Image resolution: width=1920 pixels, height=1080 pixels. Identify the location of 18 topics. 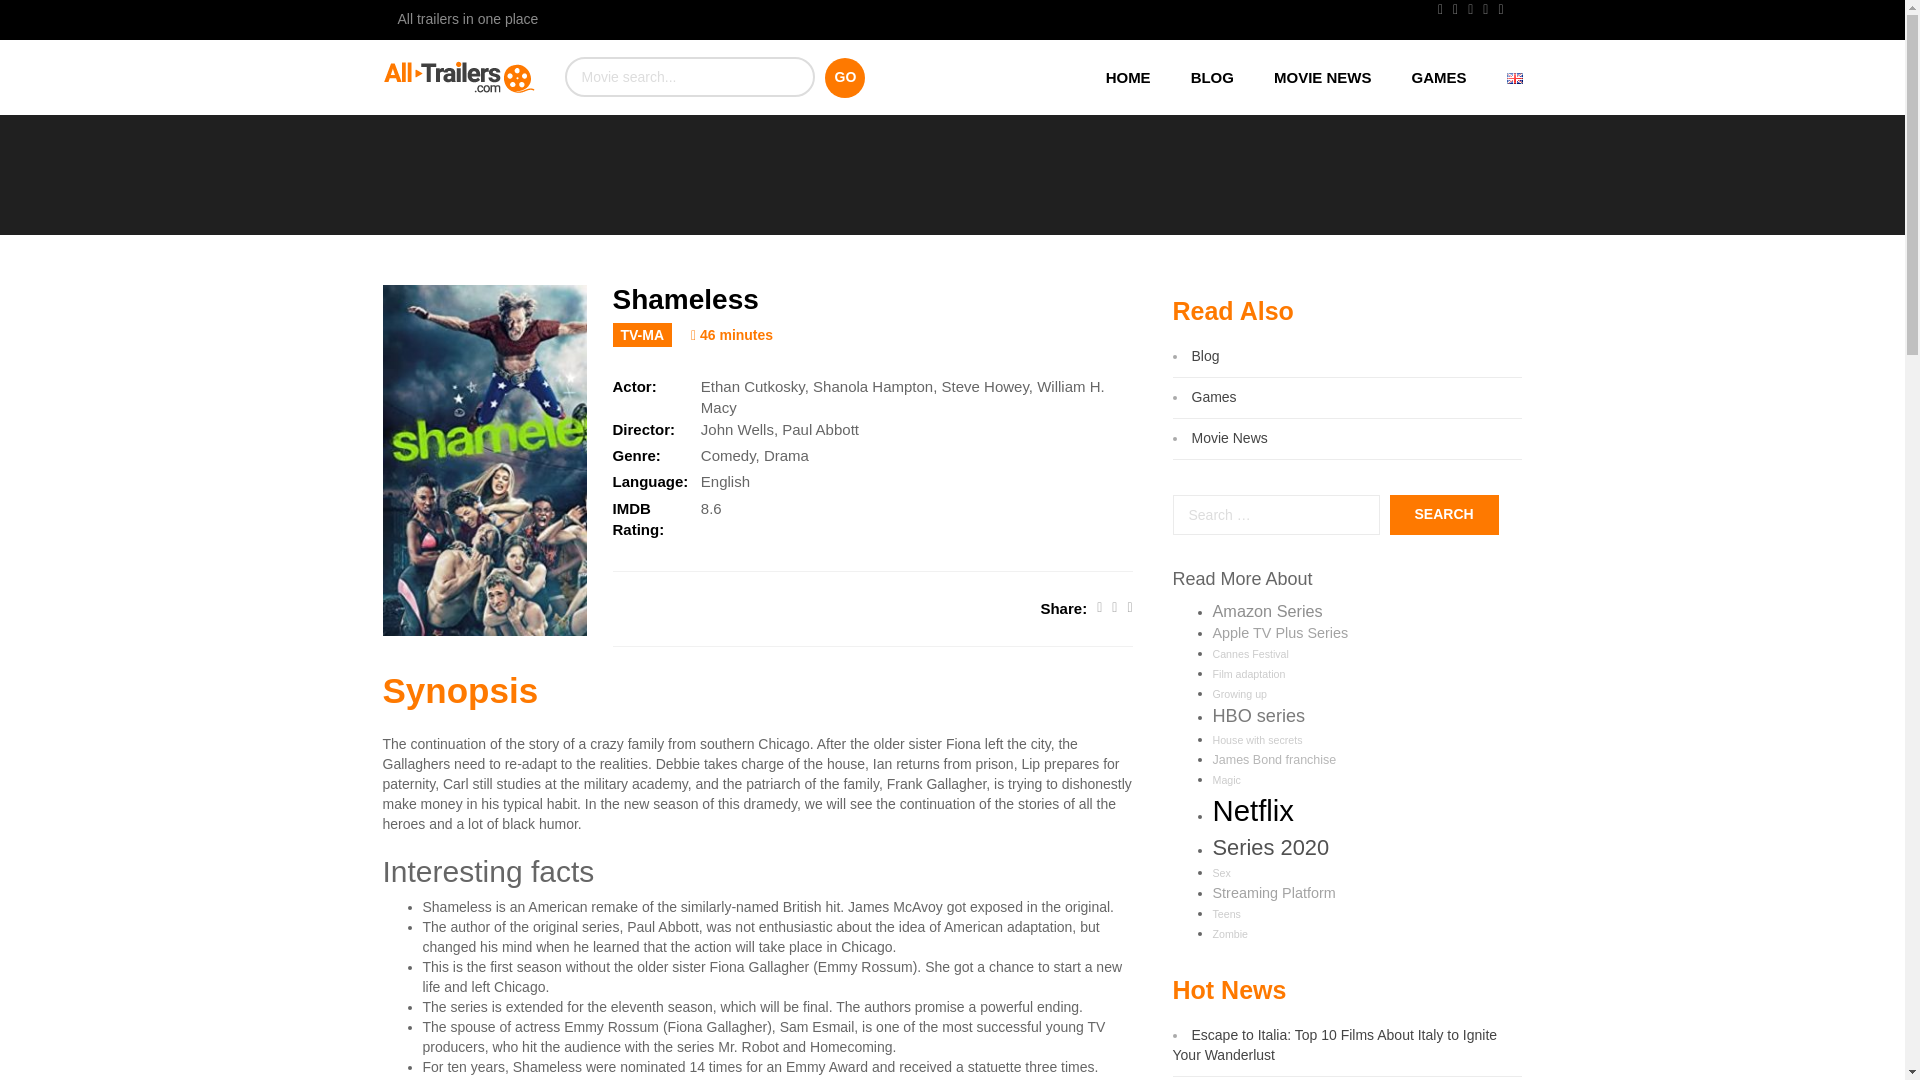
(1266, 610).